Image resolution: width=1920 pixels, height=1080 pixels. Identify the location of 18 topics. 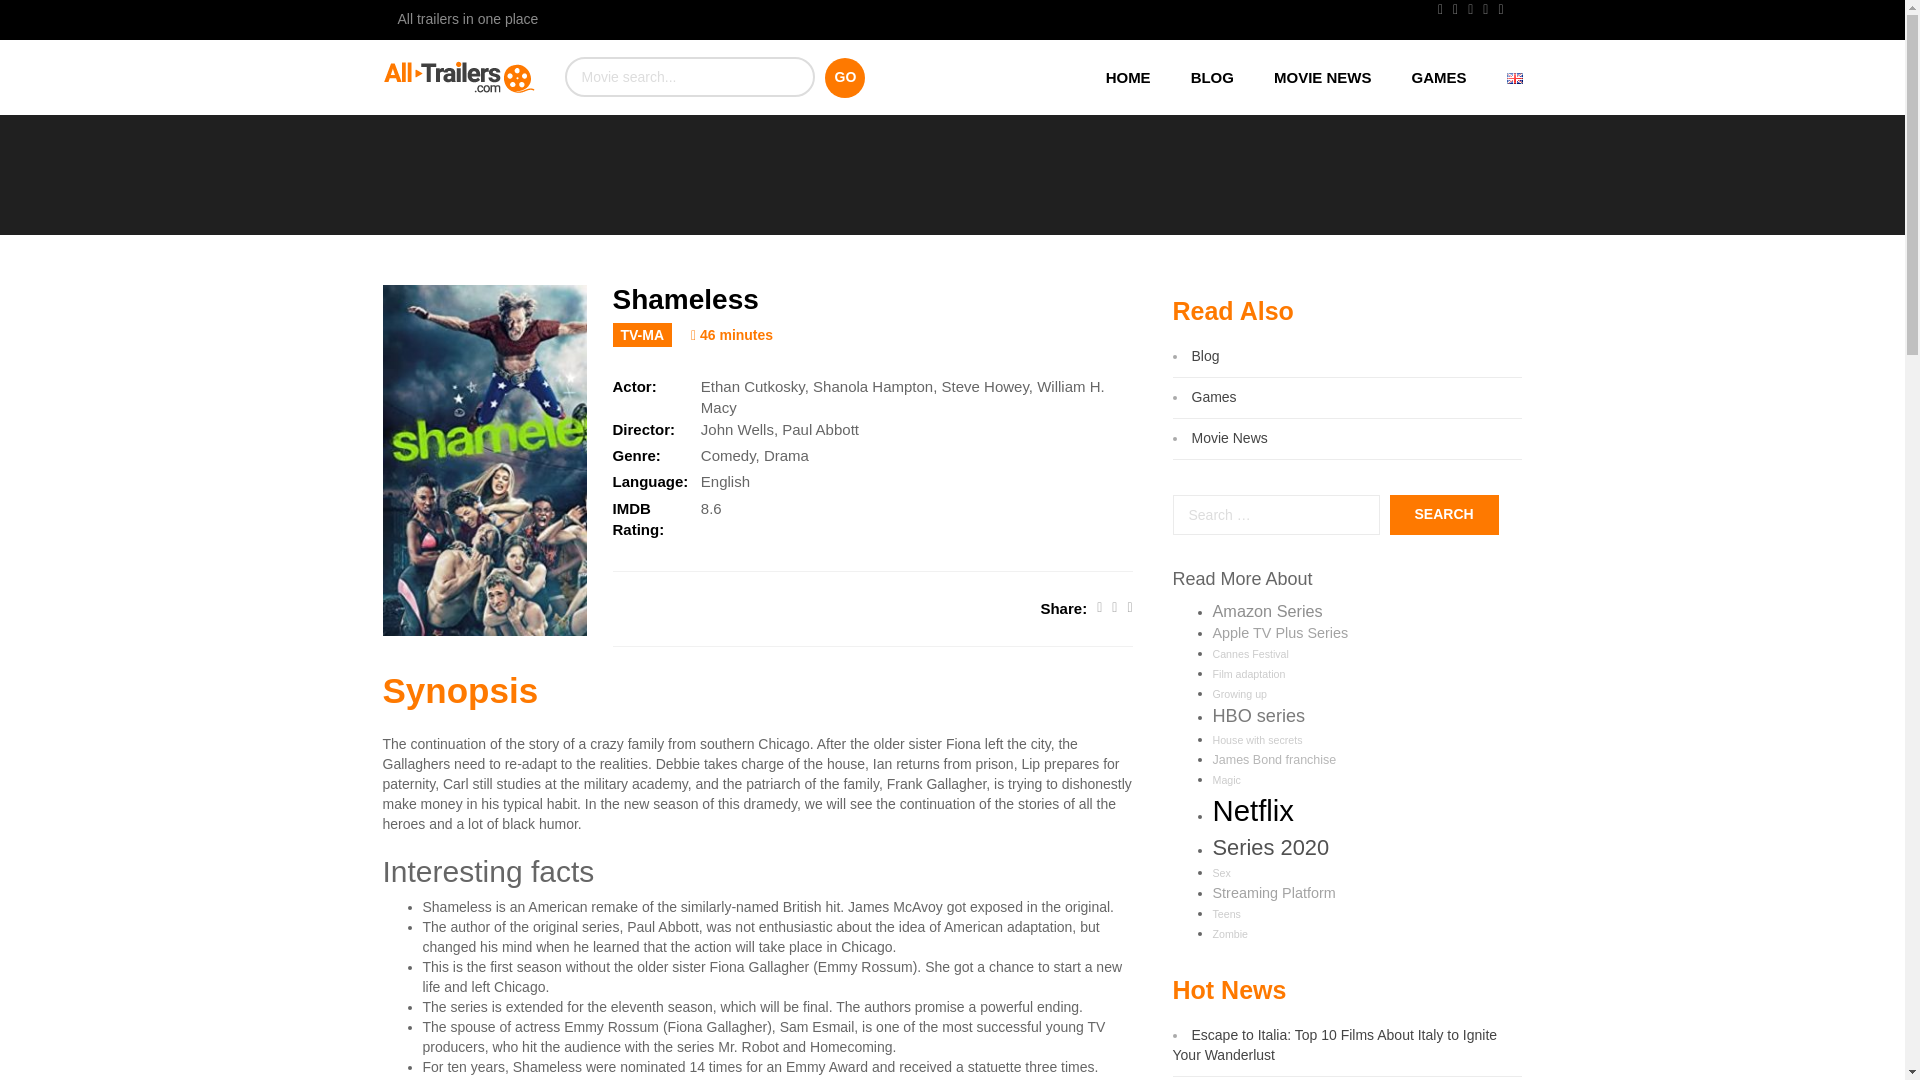
(1266, 610).